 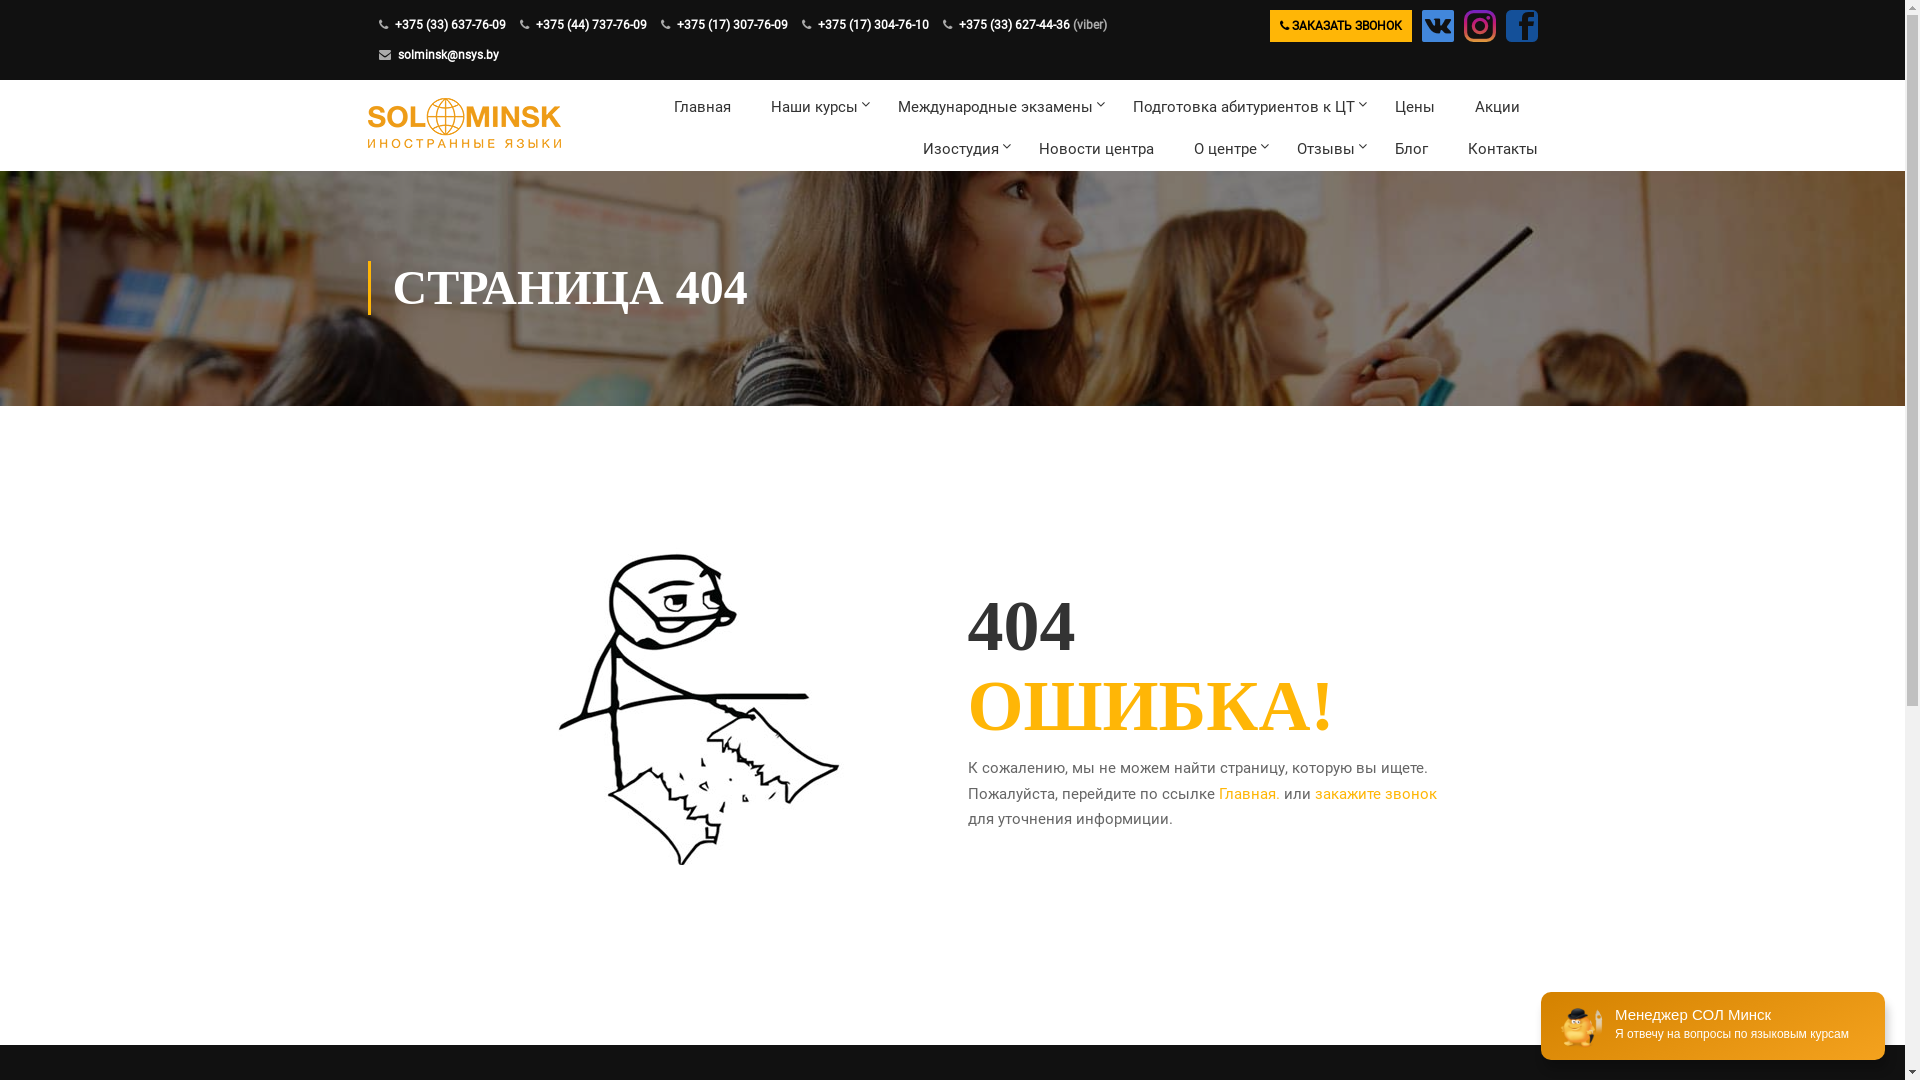 I want to click on solminsk@nsys.by, so click(x=448, y=55).